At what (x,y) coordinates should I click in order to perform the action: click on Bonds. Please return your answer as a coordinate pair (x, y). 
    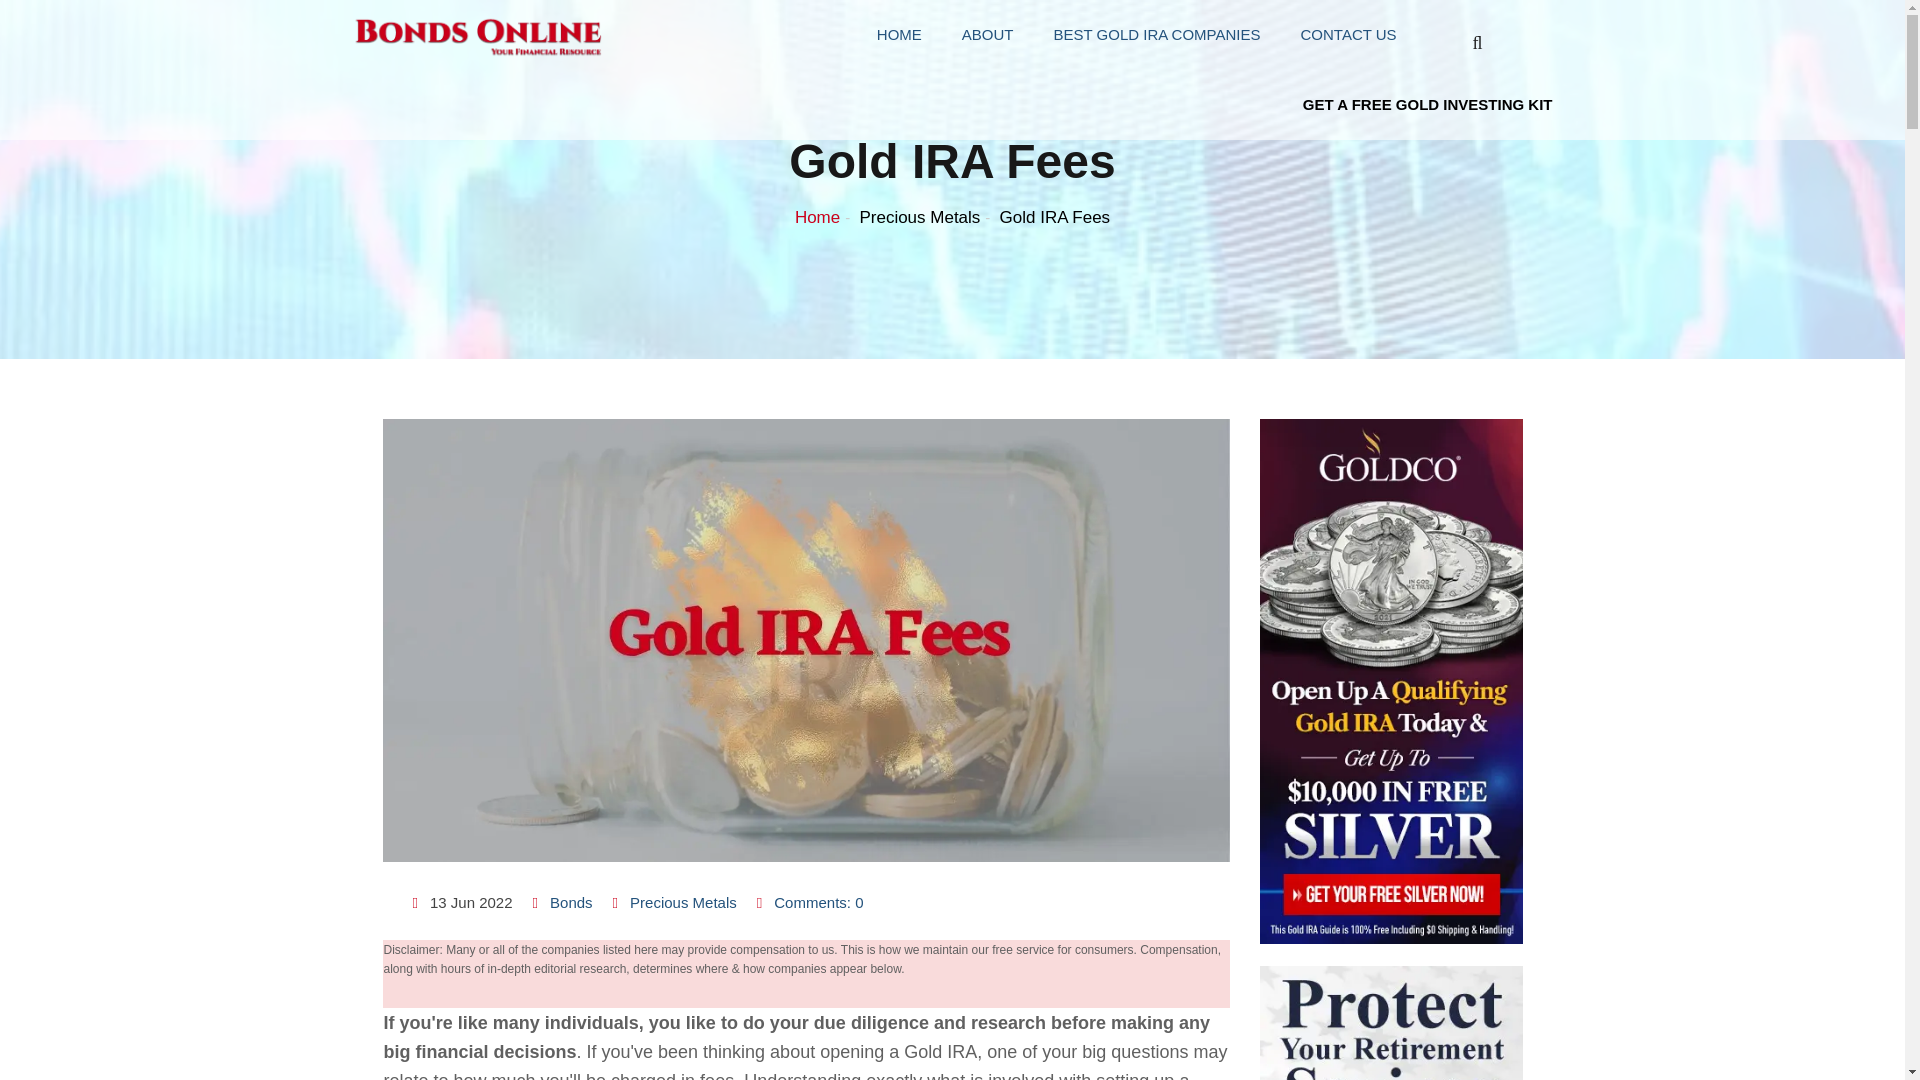
    Looking at the image, I should click on (571, 902).